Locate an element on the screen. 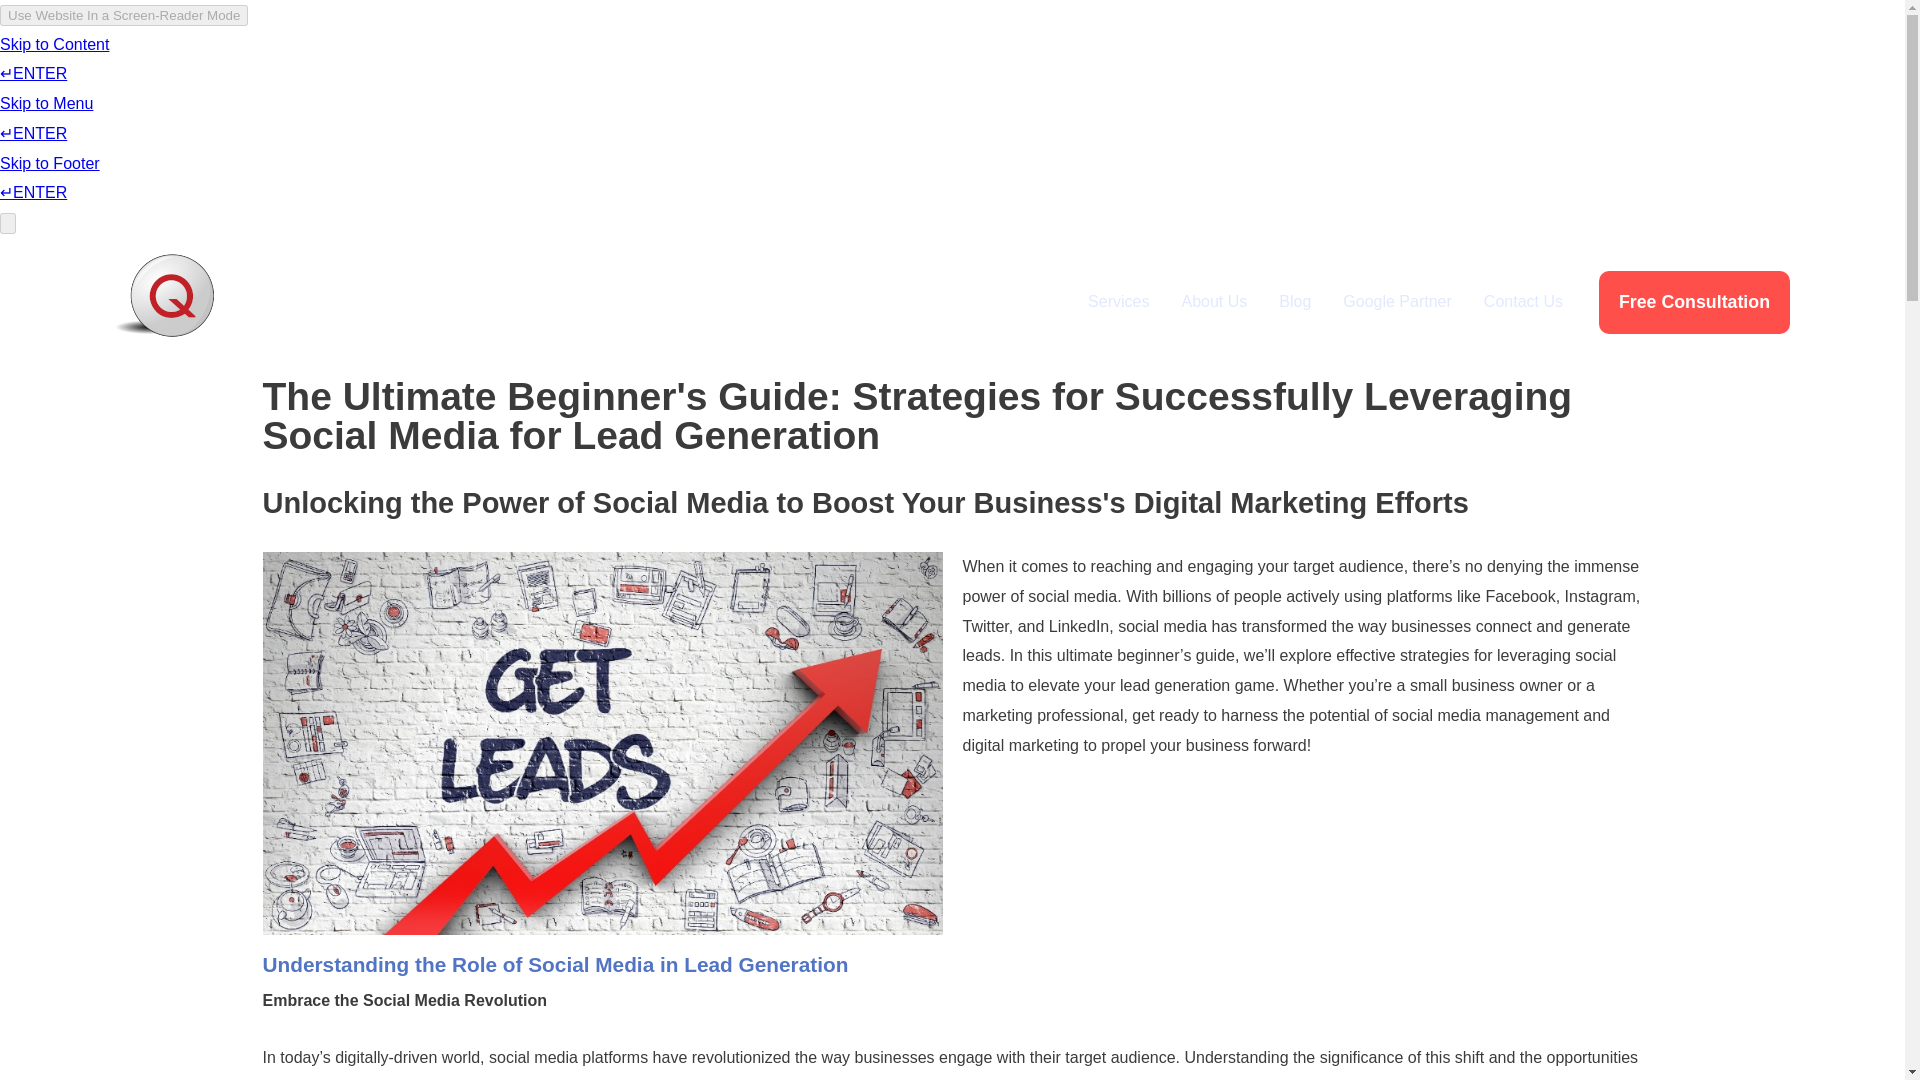  Google Partner is located at coordinates (1397, 302).